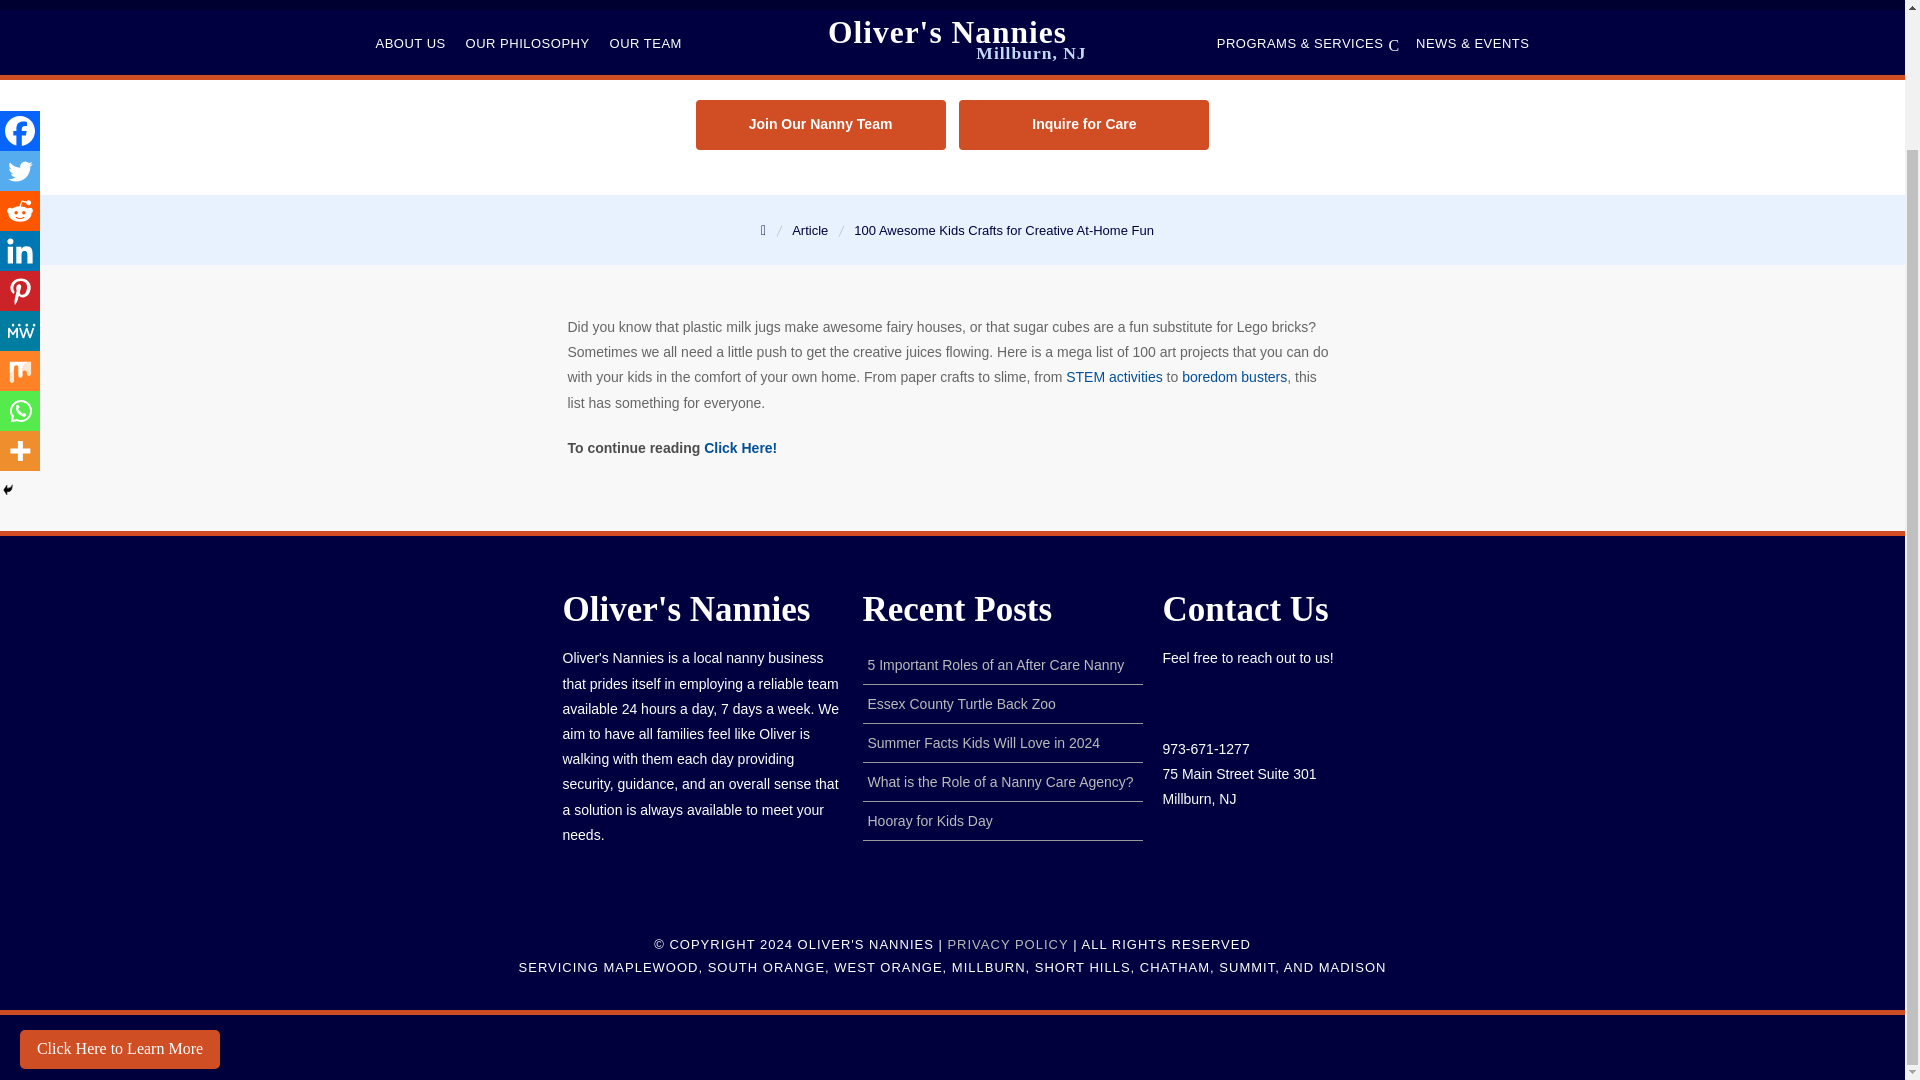  What do you see at coordinates (20, 132) in the screenshot?
I see `Pinterest` at bounding box center [20, 132].